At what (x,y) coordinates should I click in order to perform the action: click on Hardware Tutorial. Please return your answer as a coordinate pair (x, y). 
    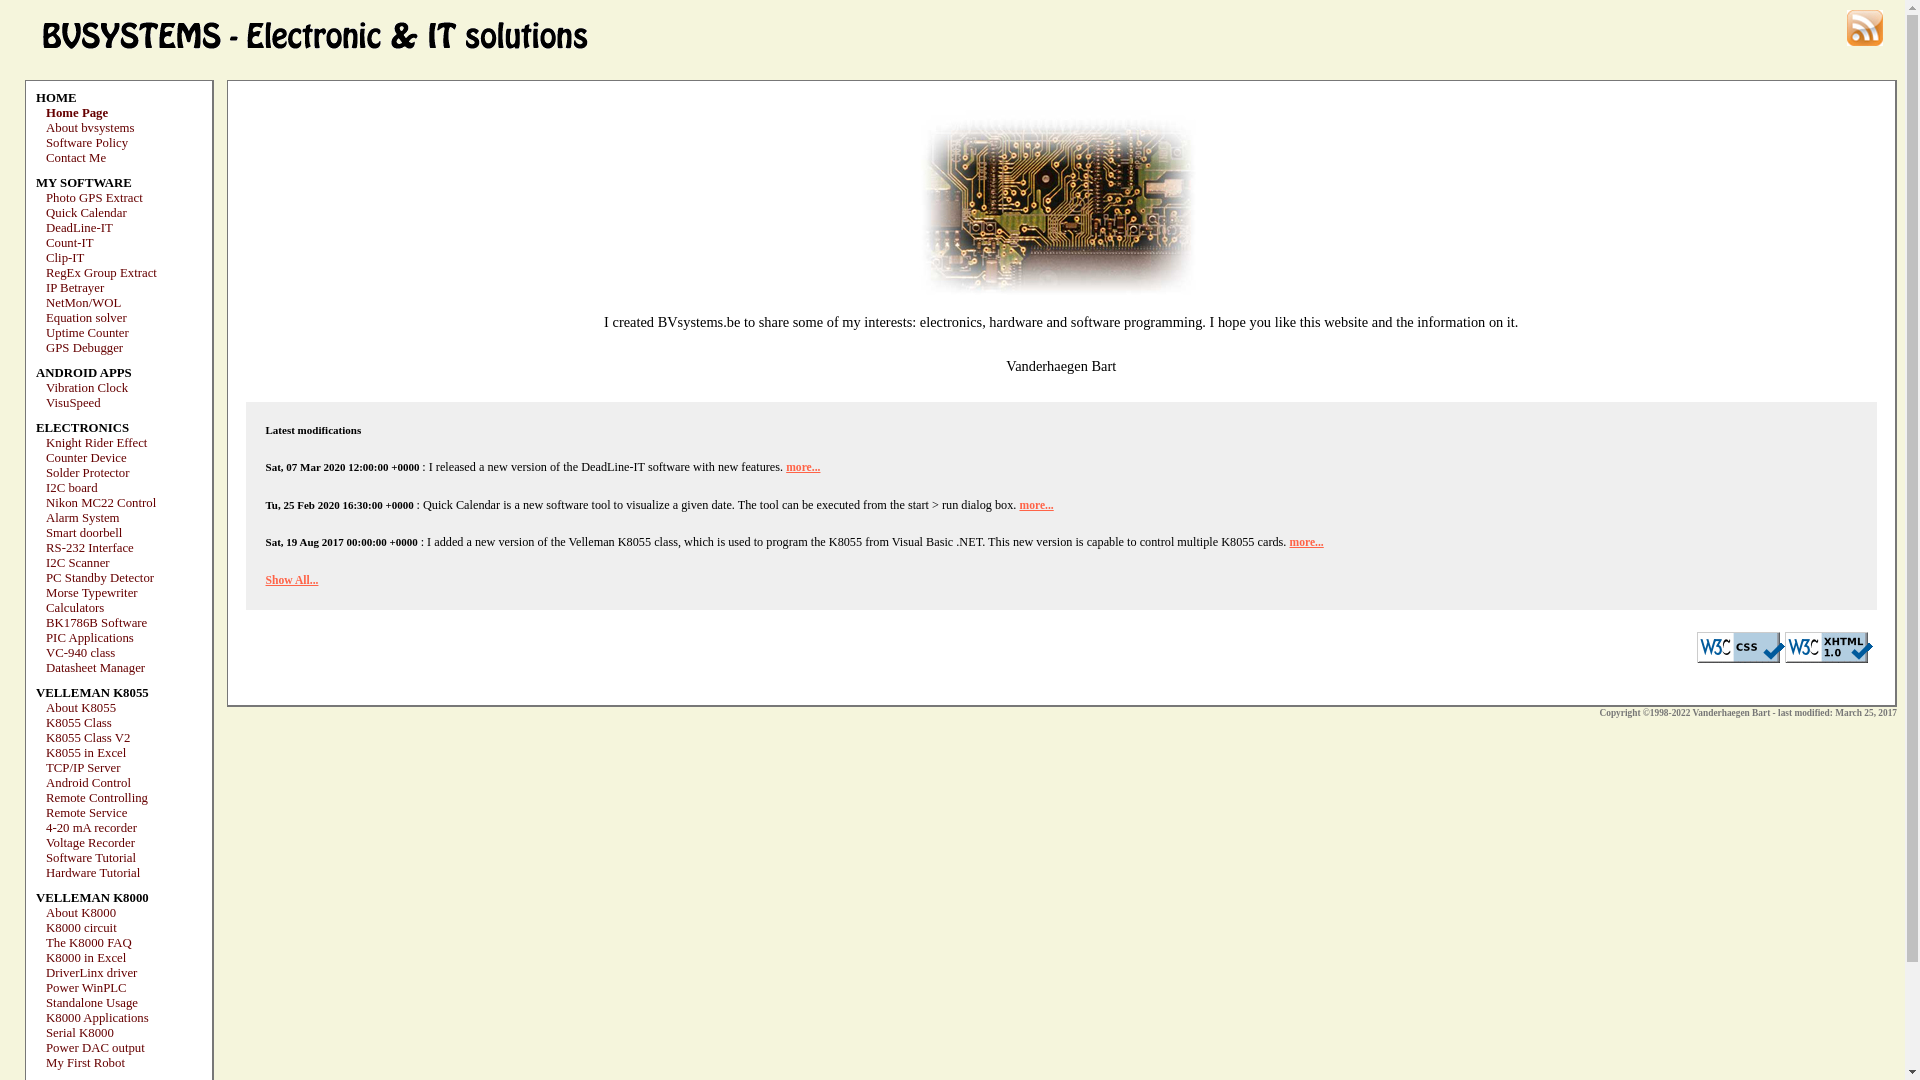
    Looking at the image, I should click on (93, 873).